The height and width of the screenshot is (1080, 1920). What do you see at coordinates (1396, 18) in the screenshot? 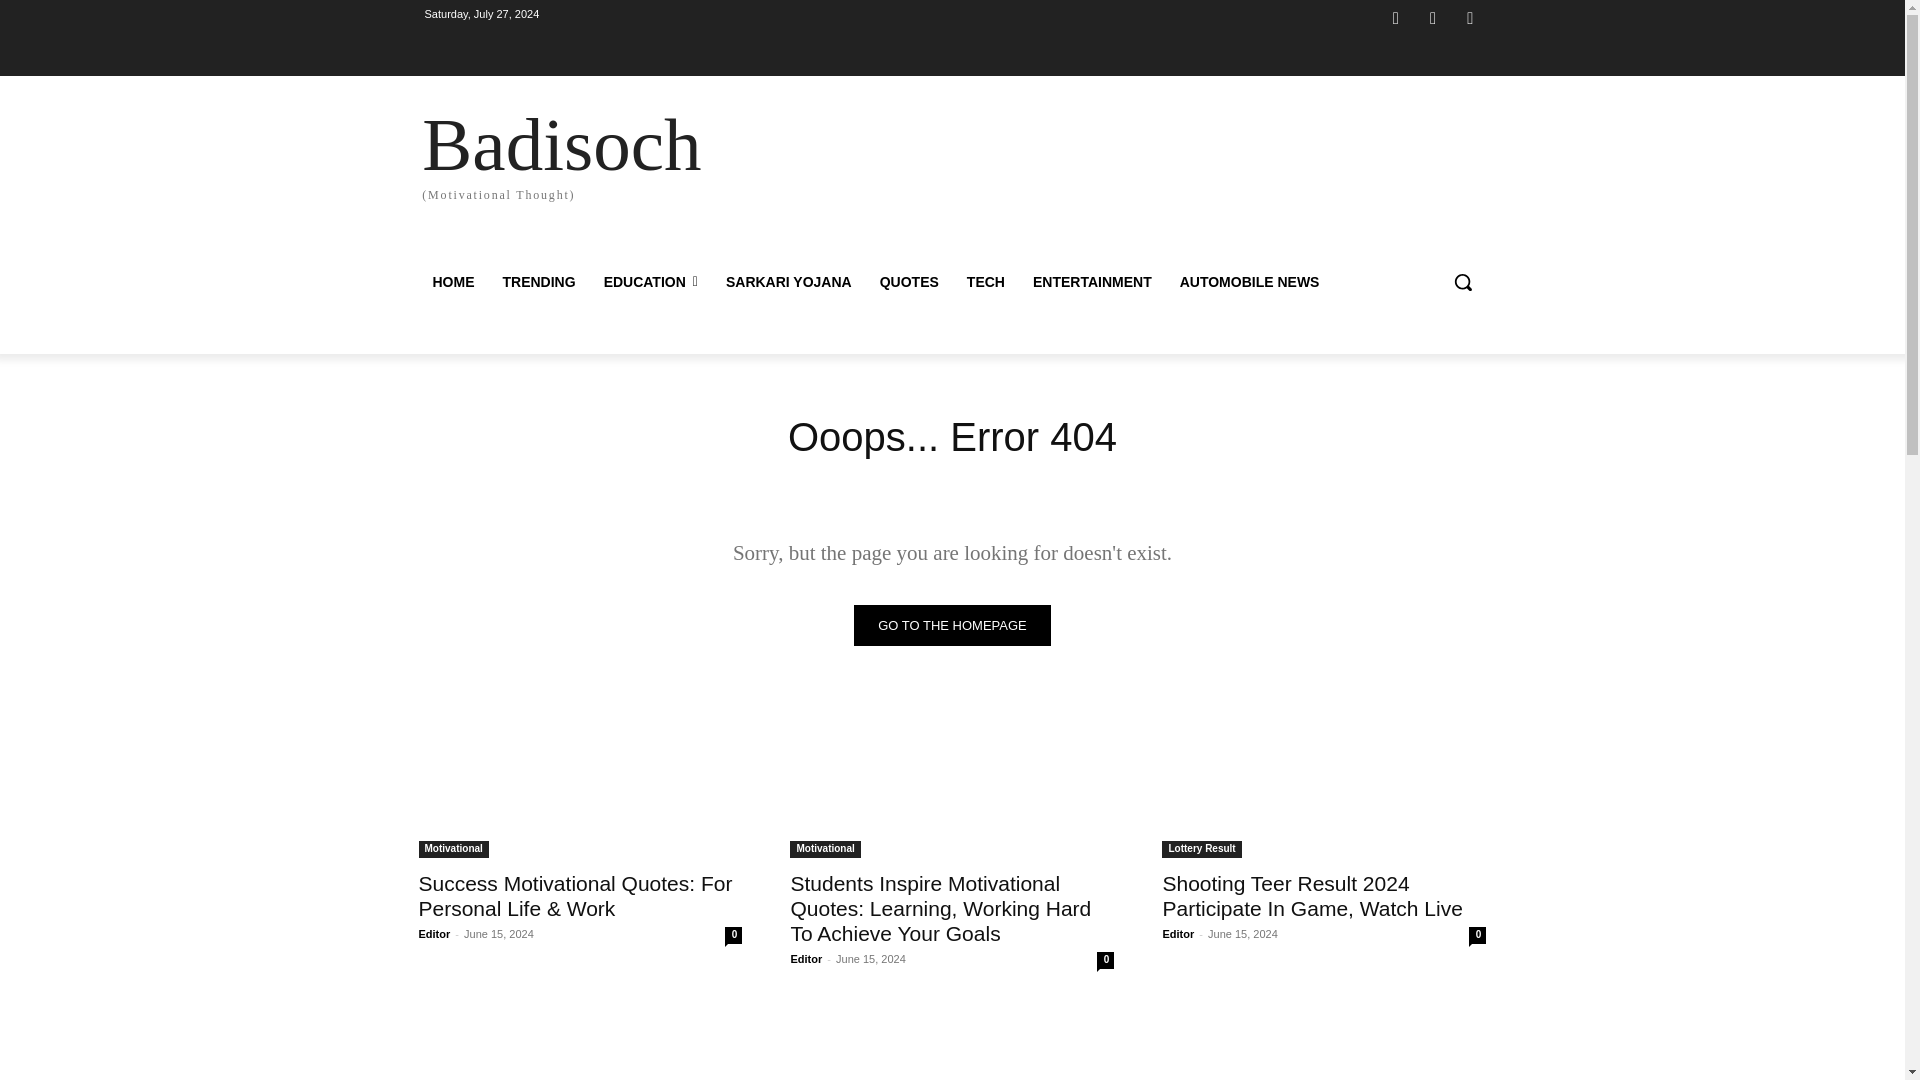
I see `Facebook` at bounding box center [1396, 18].